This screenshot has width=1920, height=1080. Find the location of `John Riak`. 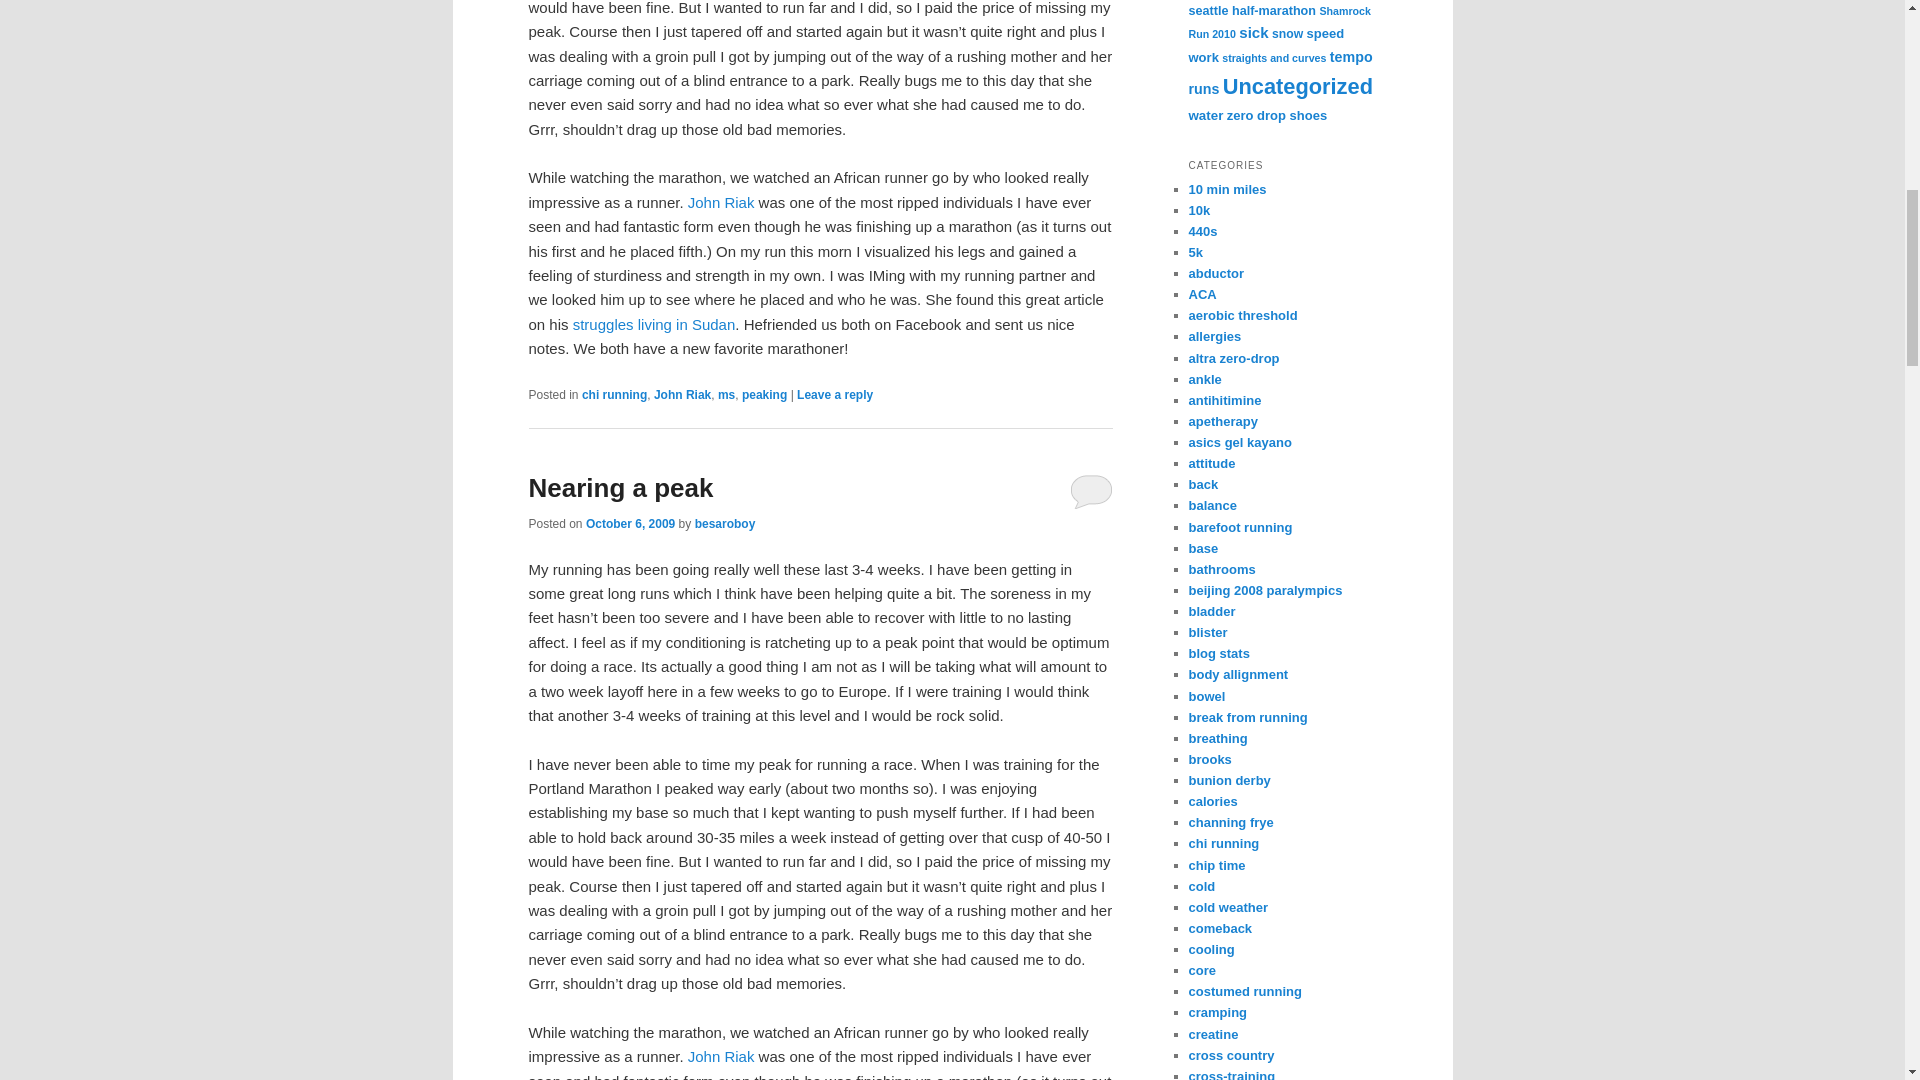

John Riak is located at coordinates (720, 202).